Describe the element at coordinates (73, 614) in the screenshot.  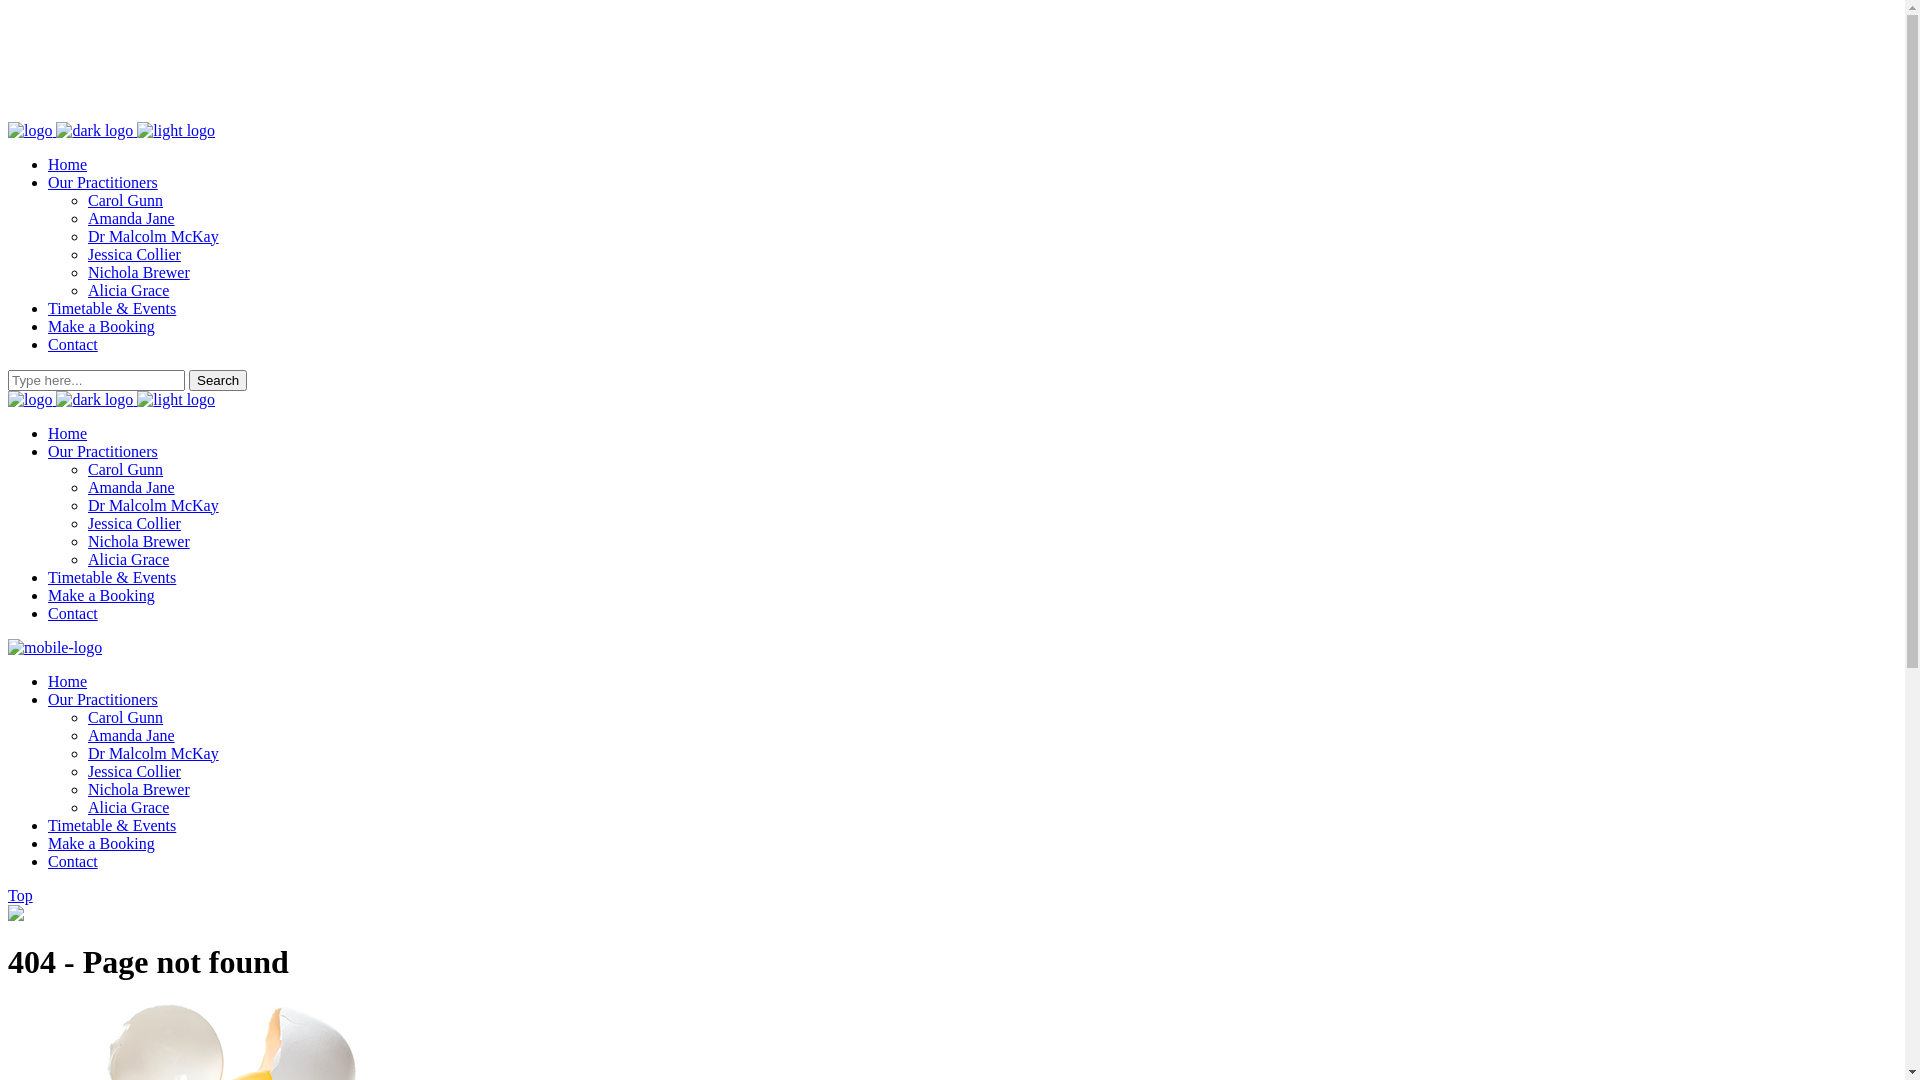
I see `Contact` at that location.